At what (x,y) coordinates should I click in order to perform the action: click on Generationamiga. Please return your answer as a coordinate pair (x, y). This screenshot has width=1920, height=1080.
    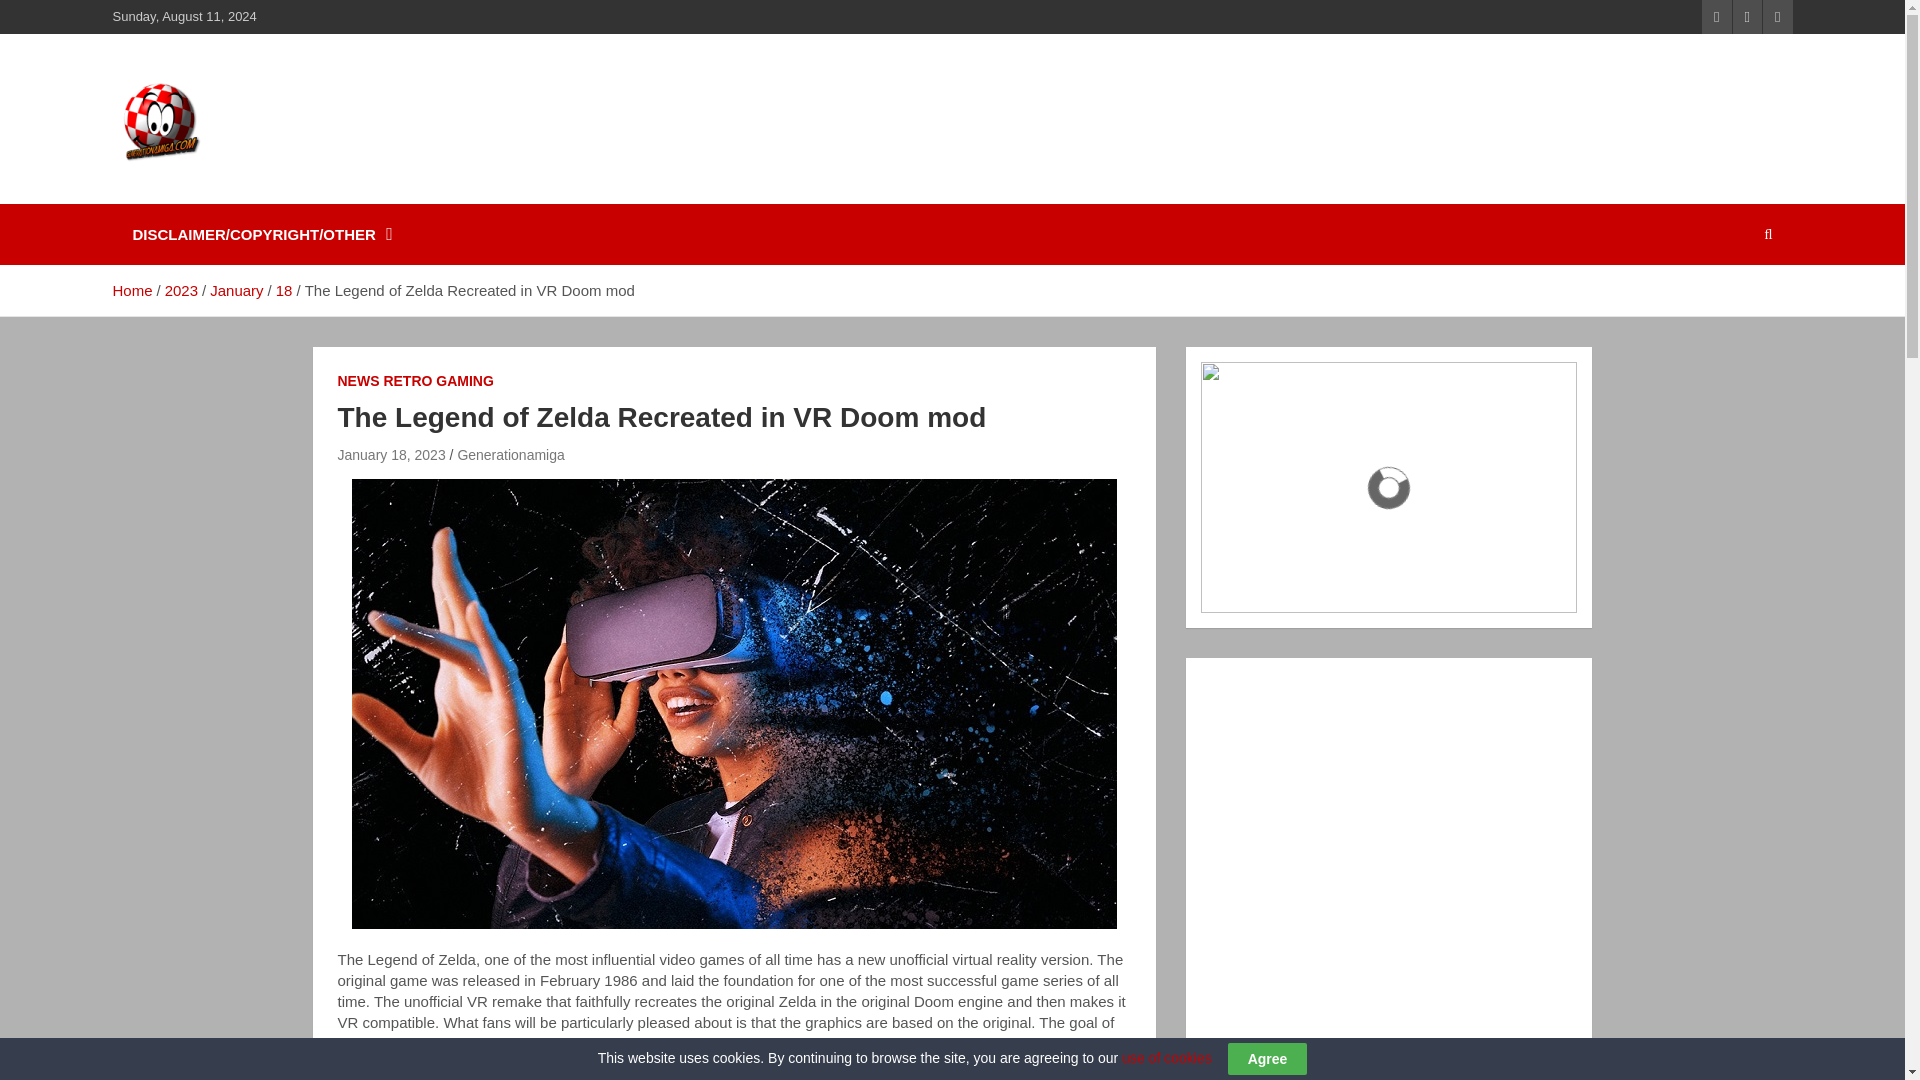
    Looking at the image, I should click on (510, 455).